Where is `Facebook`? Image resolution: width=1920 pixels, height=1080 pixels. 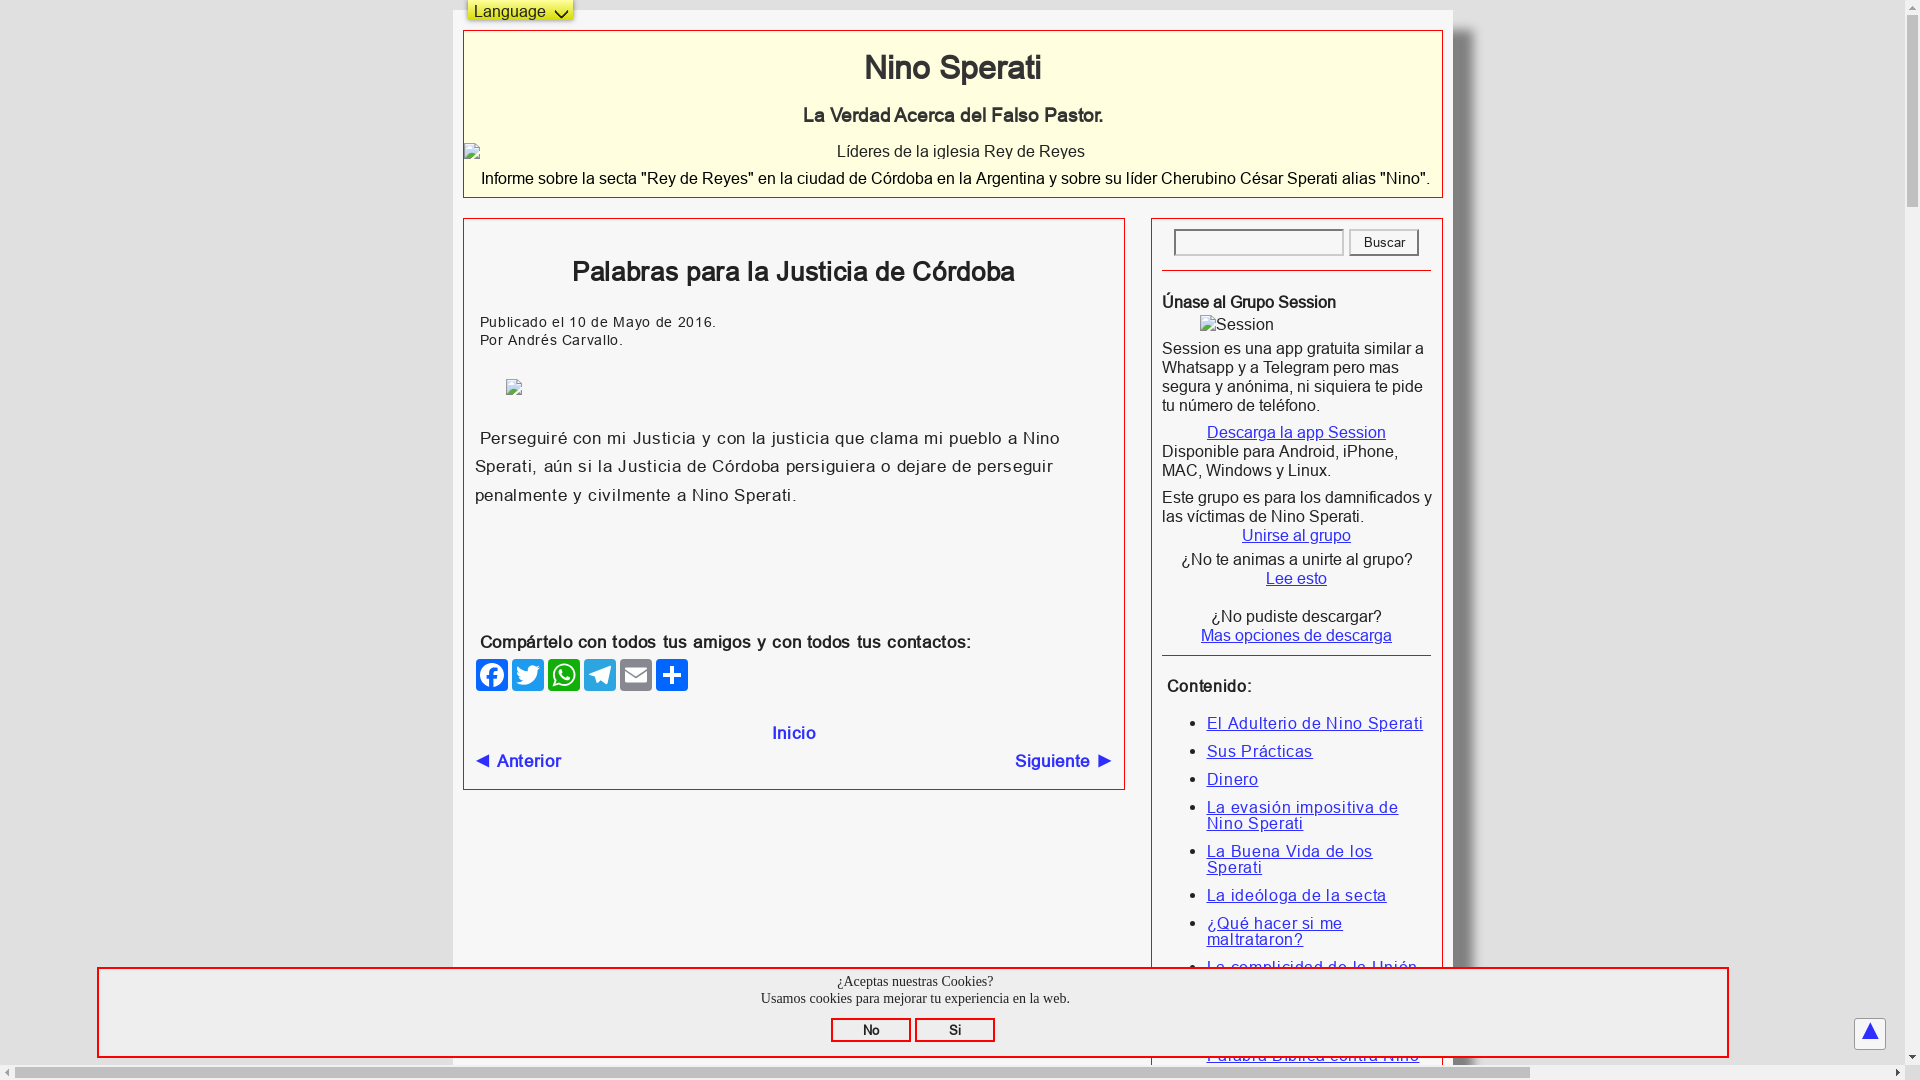 Facebook is located at coordinates (492, 675).